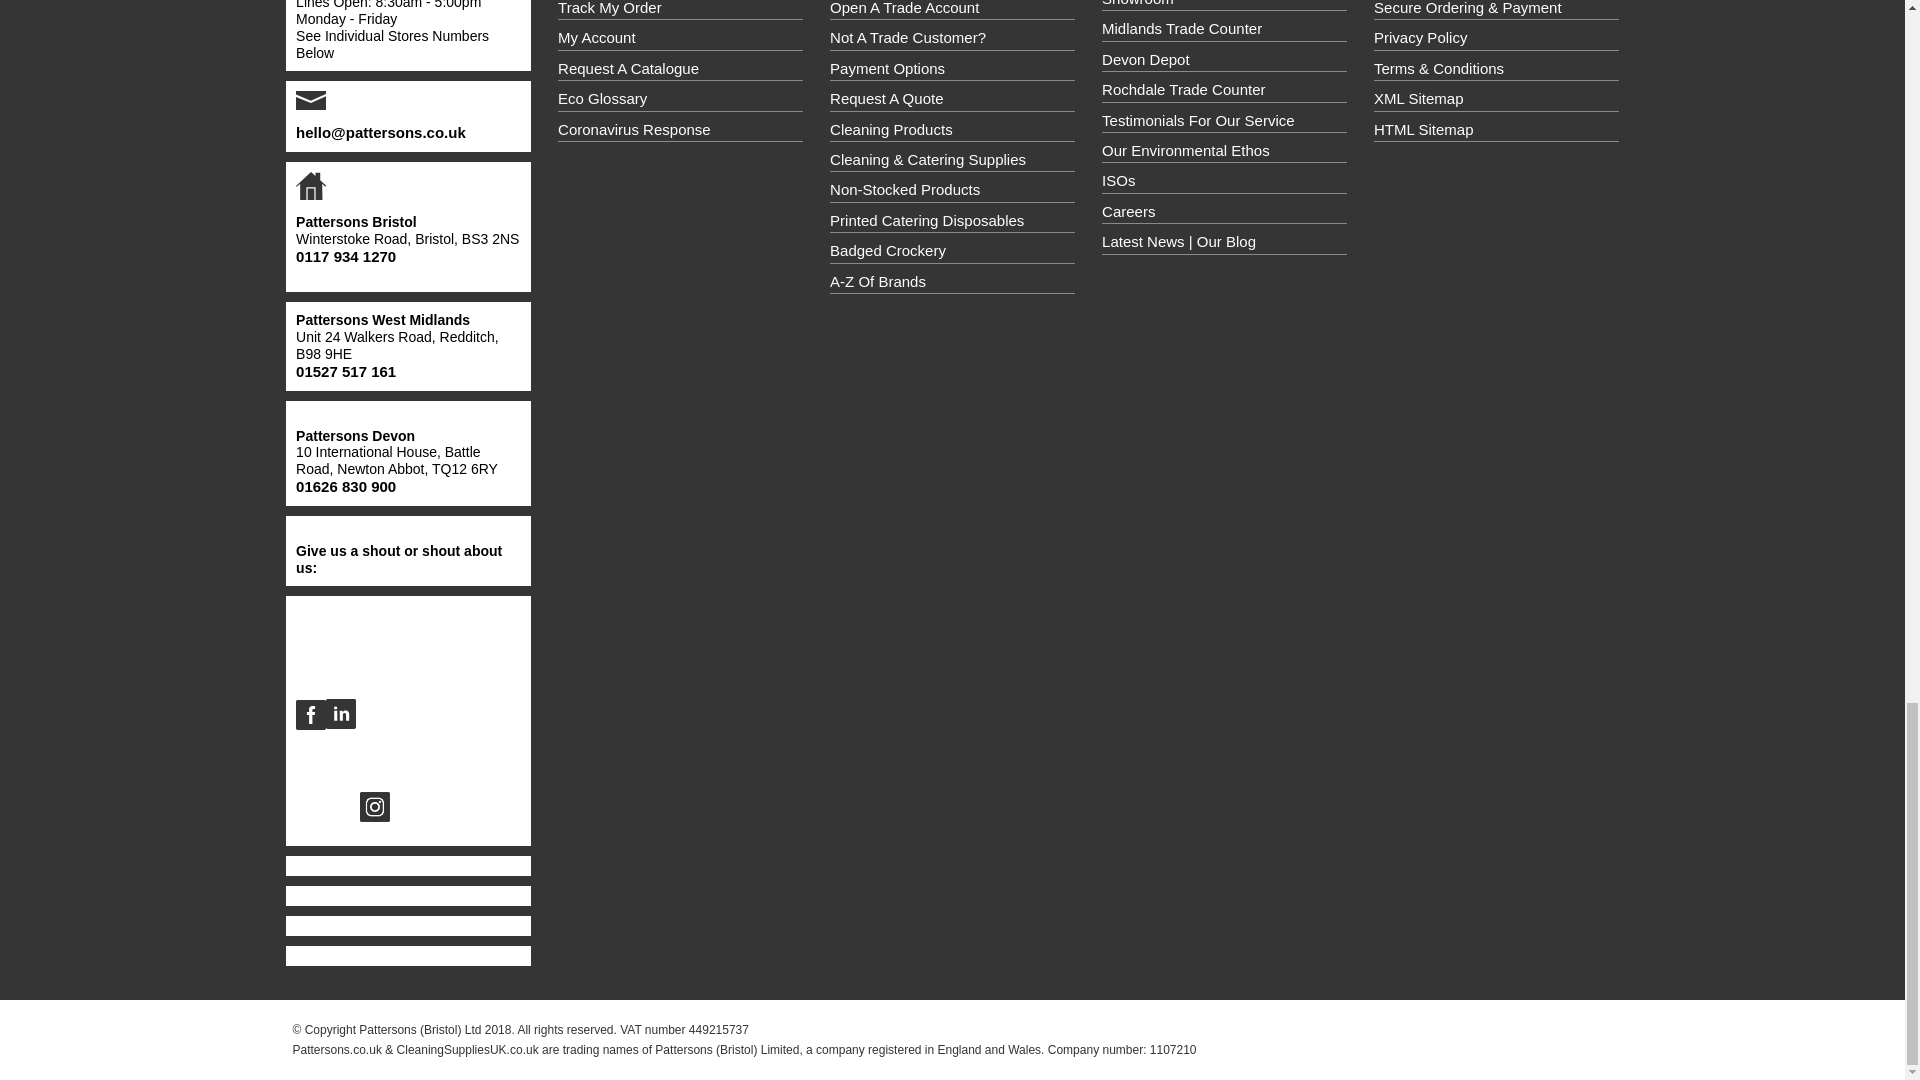  I want to click on Track My Order, so click(680, 10).